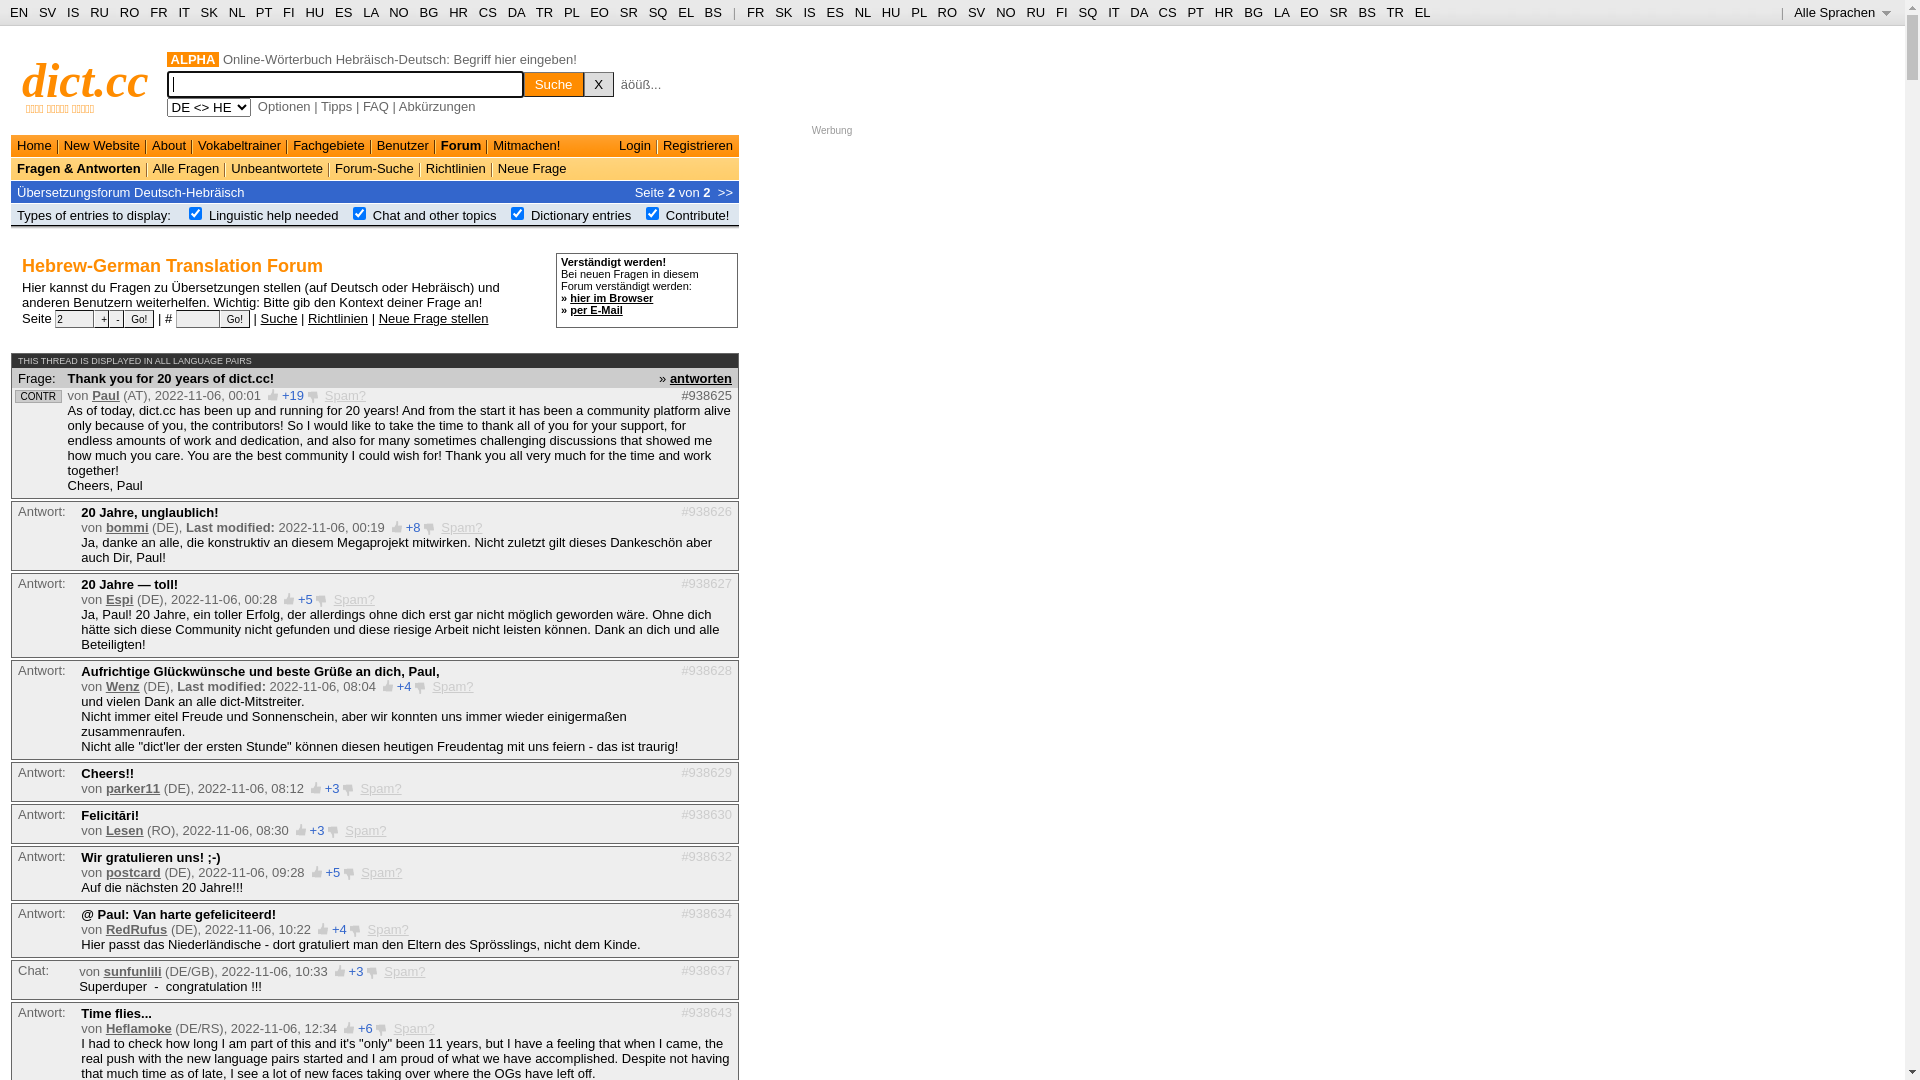  I want to click on Unbeantwortete, so click(277, 168).